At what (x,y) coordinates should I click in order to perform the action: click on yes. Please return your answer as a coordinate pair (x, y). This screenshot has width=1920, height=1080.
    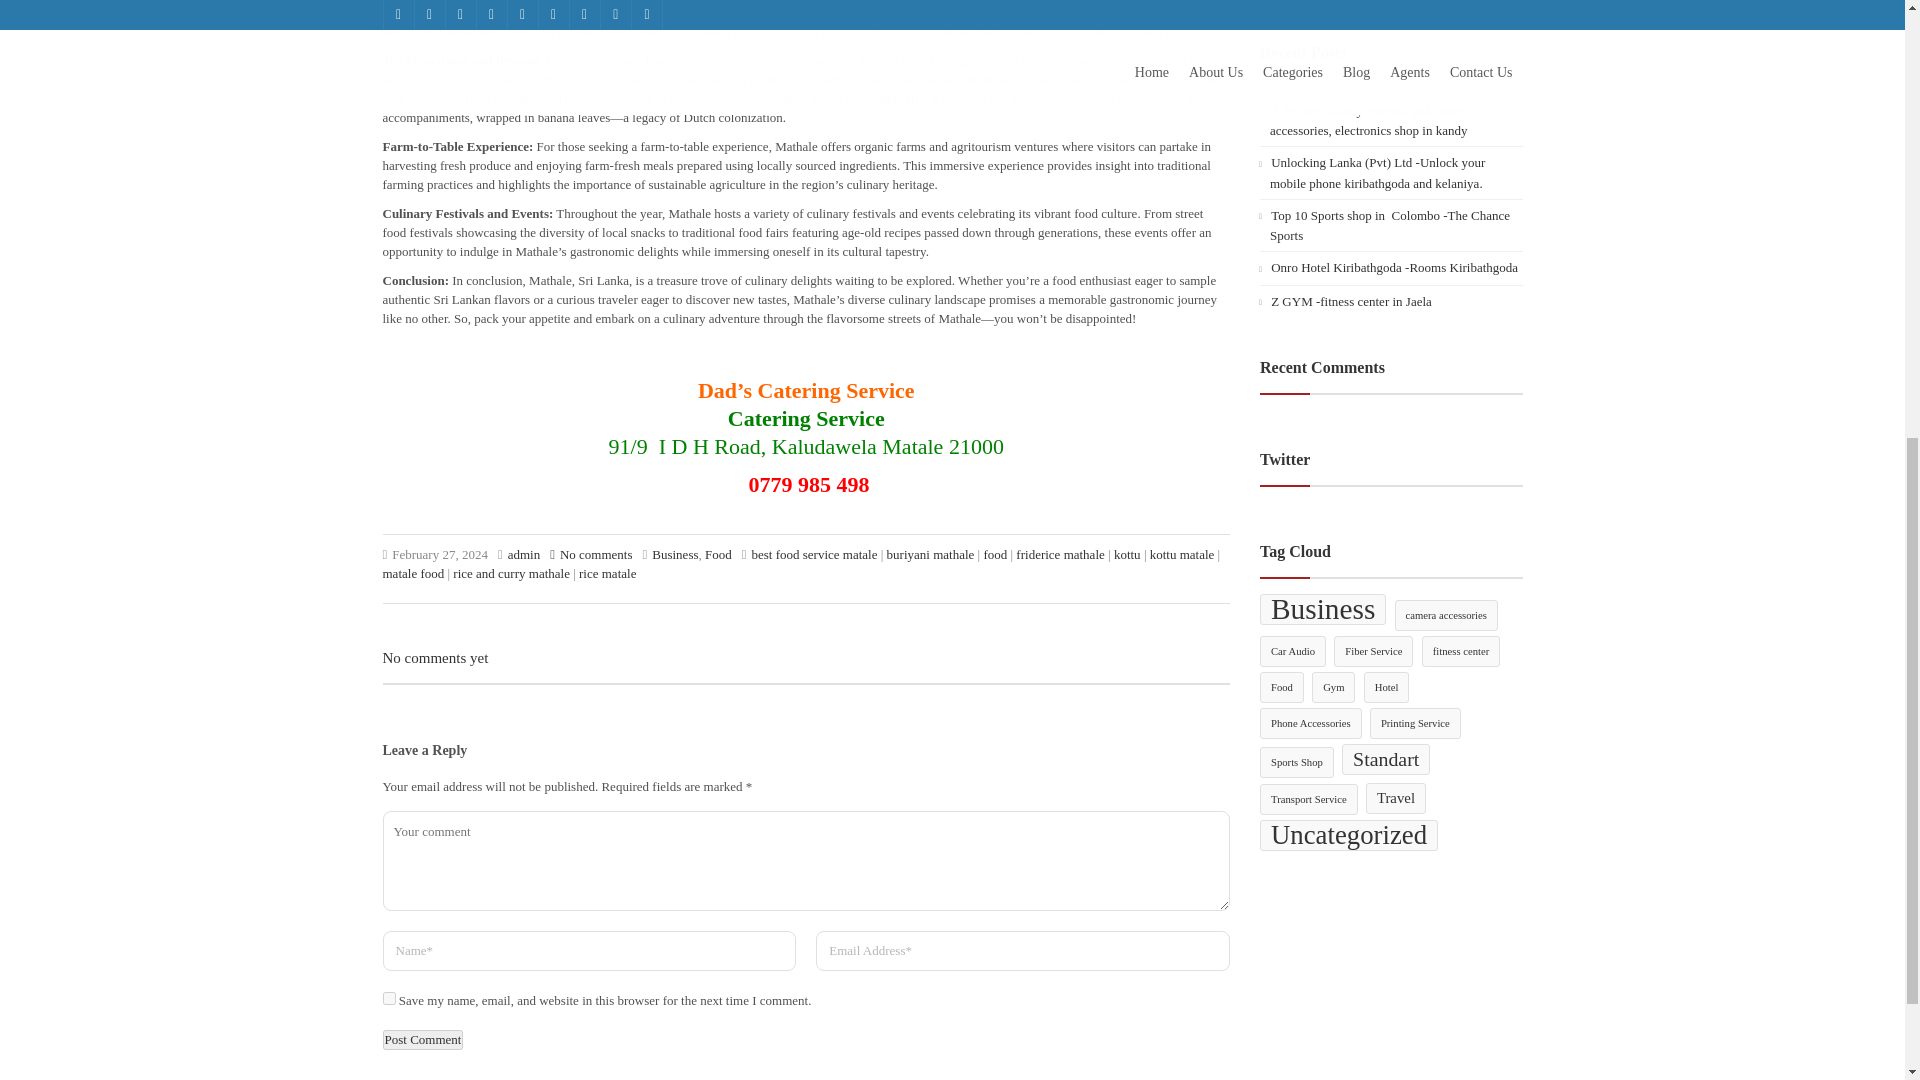
    Looking at the image, I should click on (388, 998).